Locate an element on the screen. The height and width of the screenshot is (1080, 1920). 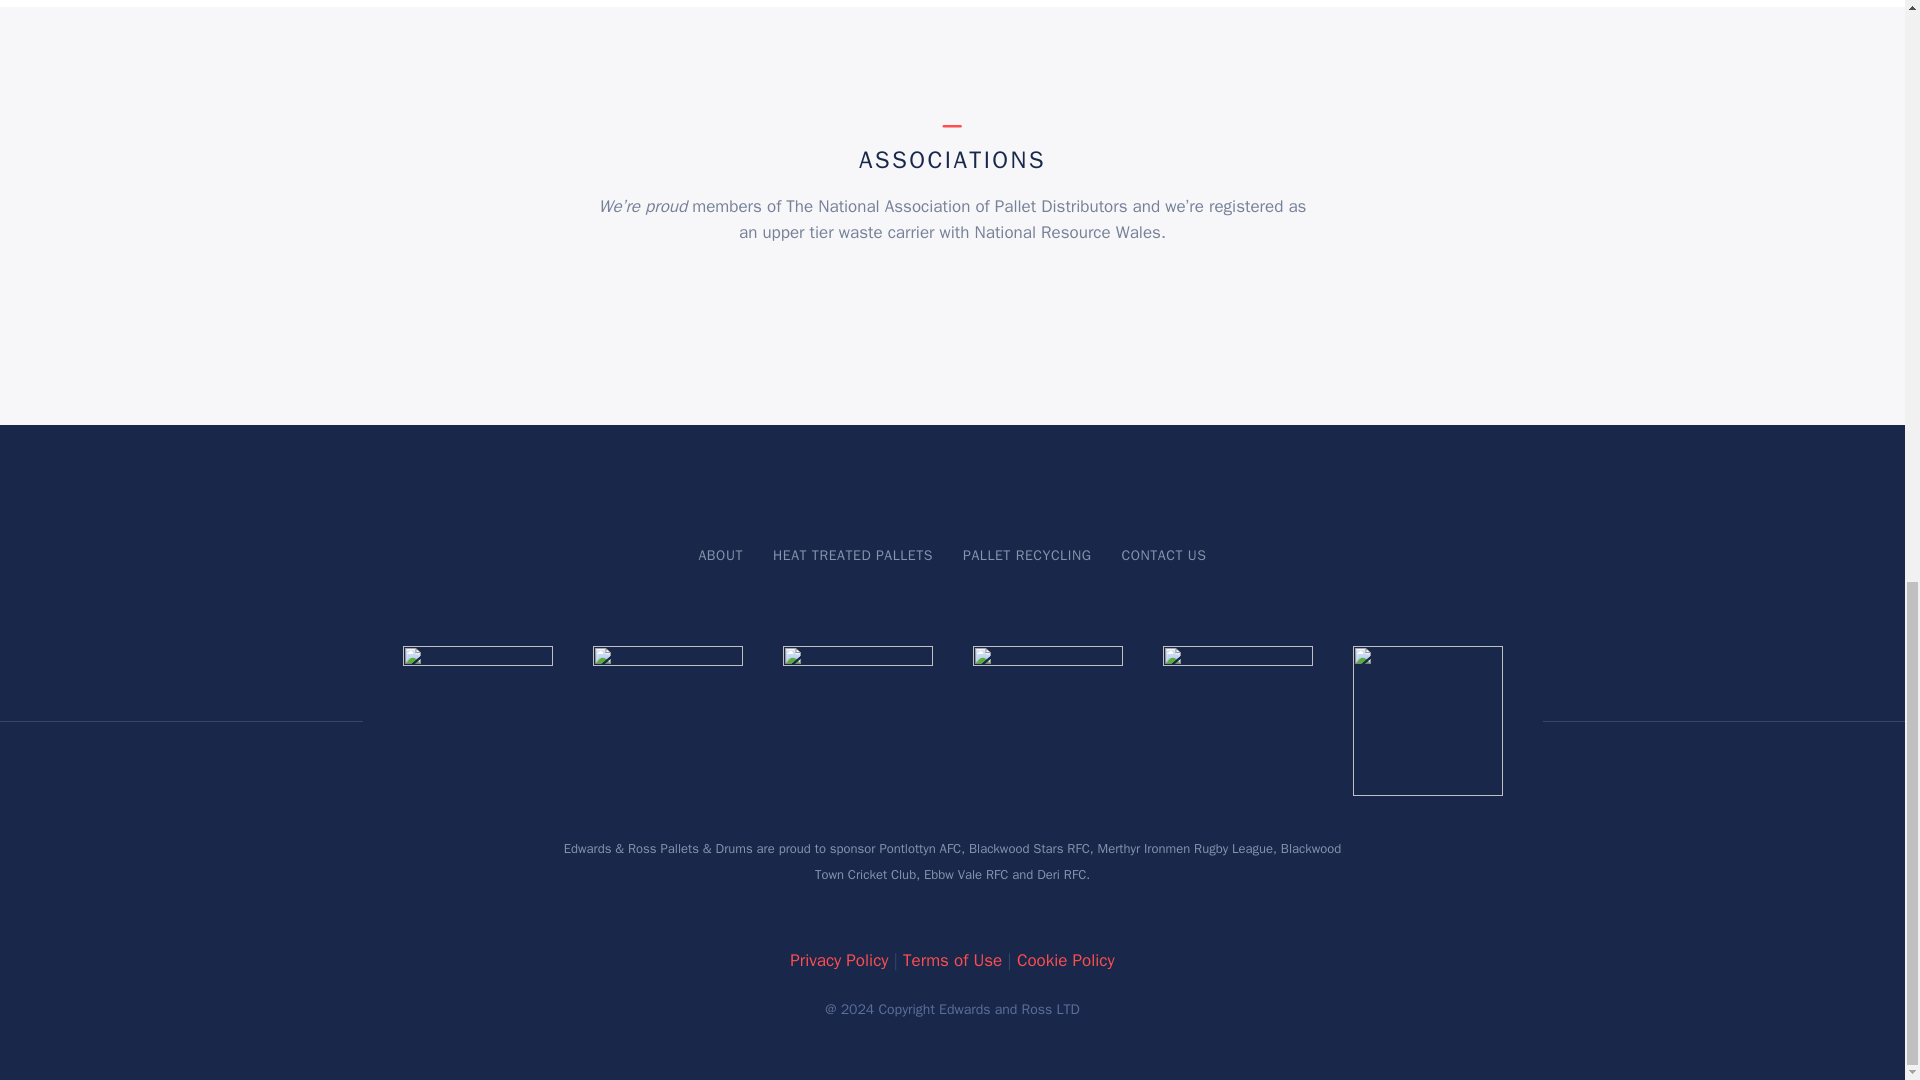
ABOUT is located at coordinates (720, 554).